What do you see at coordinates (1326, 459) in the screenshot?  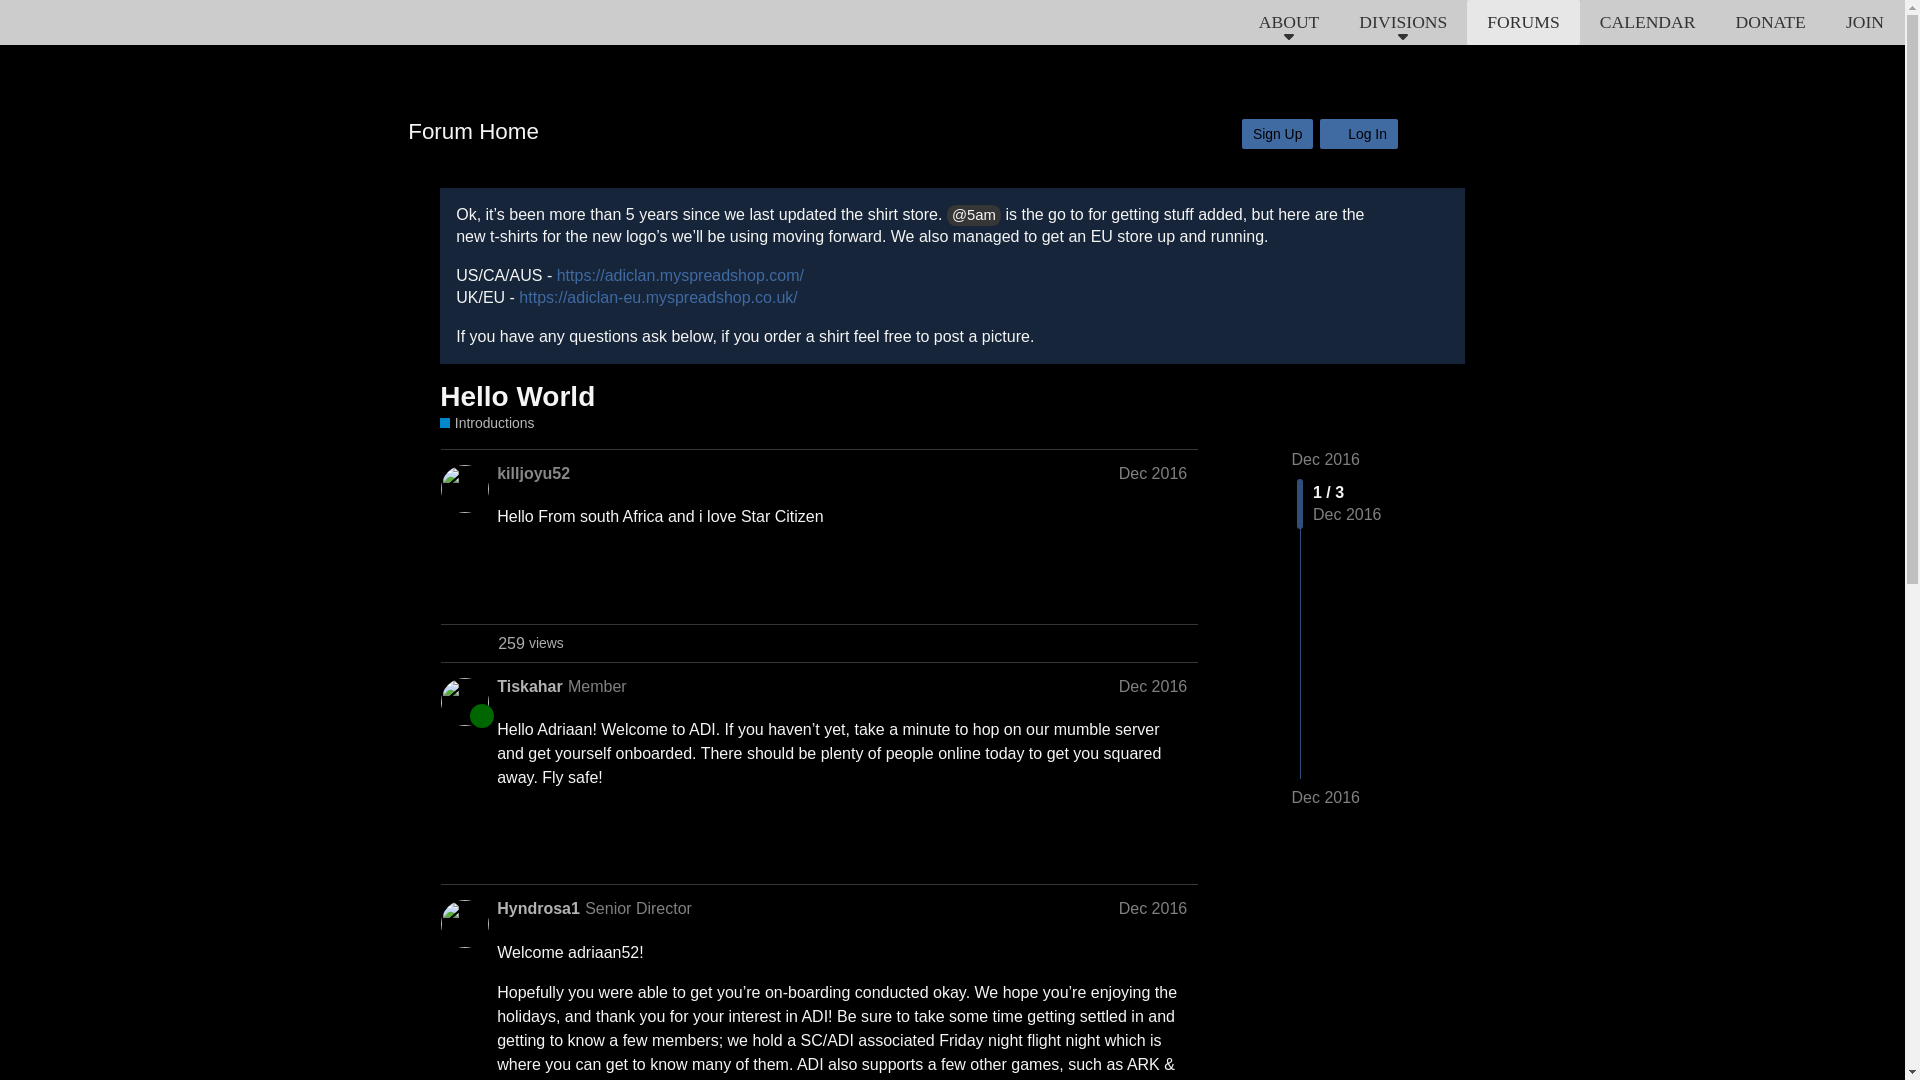 I see `CALENDAR` at bounding box center [1326, 459].